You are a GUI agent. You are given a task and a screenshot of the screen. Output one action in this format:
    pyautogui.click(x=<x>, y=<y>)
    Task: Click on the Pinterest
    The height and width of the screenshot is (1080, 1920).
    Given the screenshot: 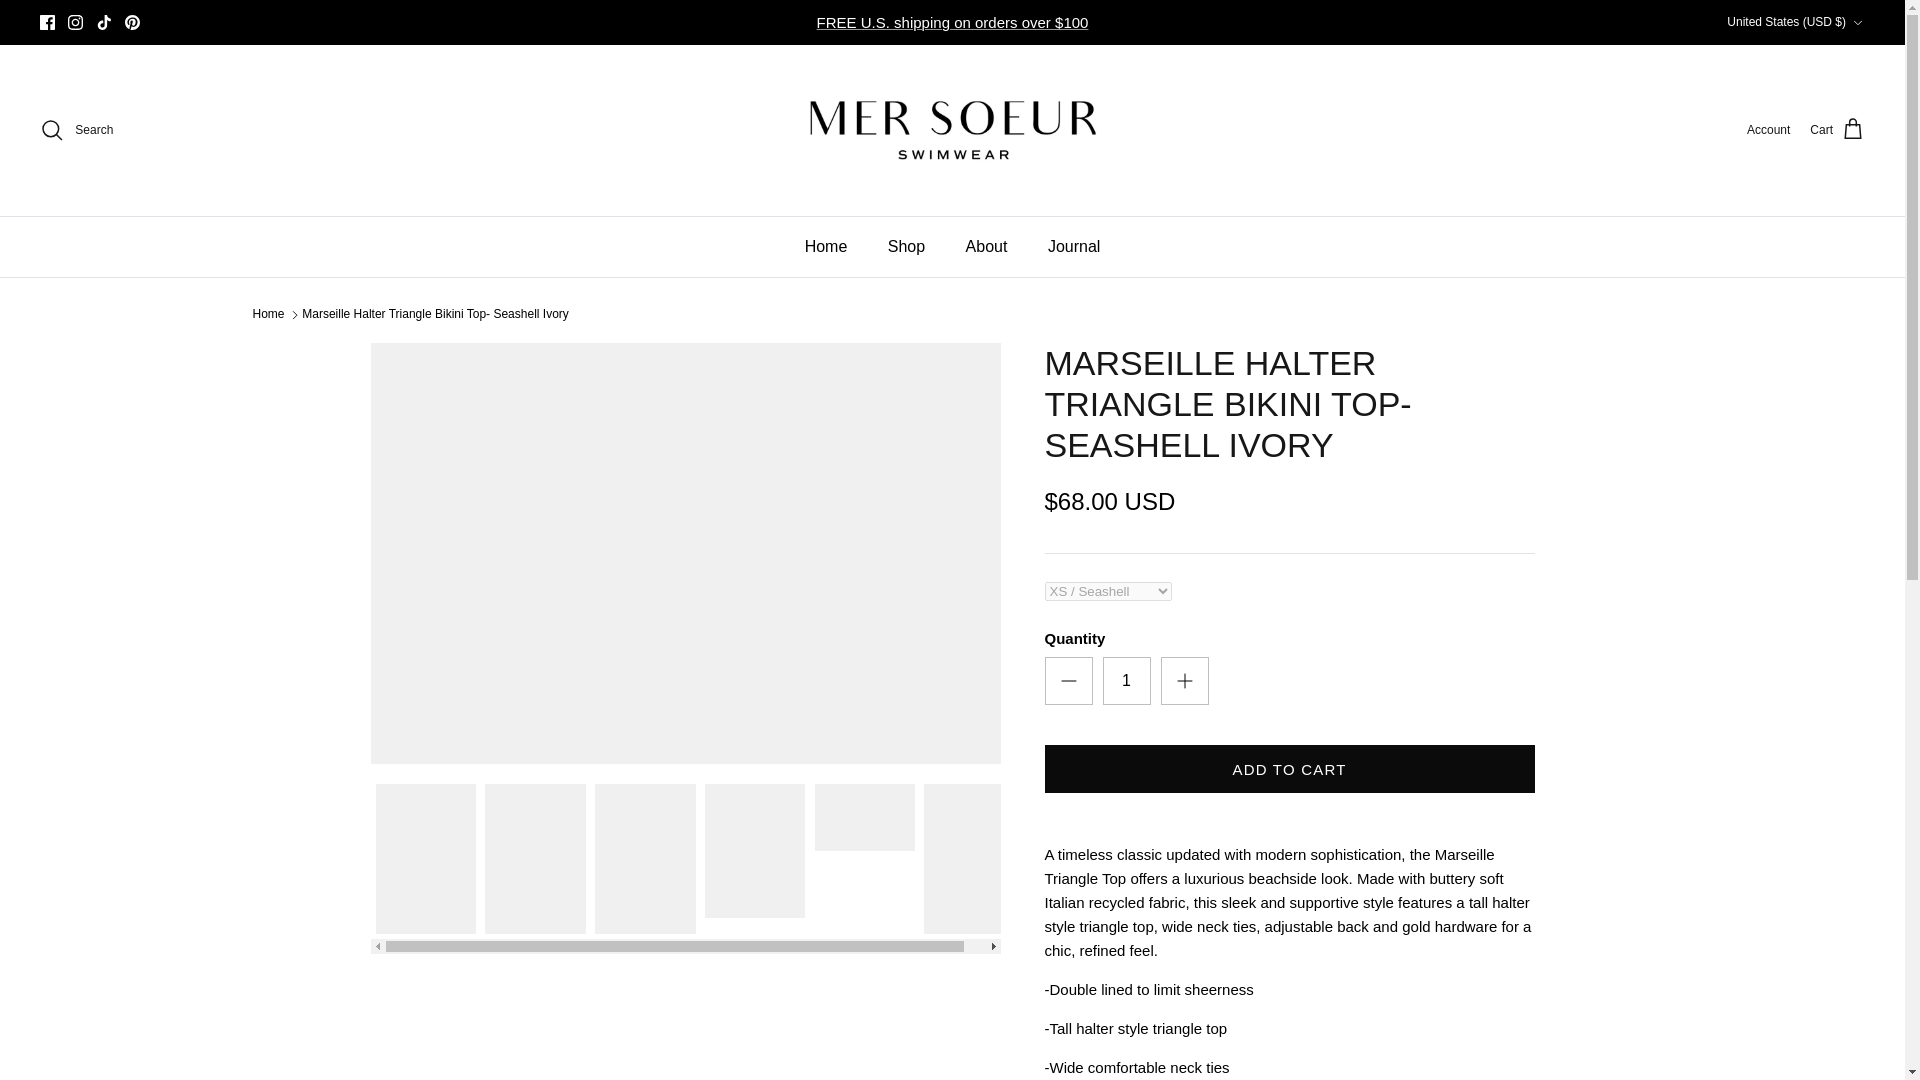 What is the action you would take?
    pyautogui.click(x=132, y=22)
    